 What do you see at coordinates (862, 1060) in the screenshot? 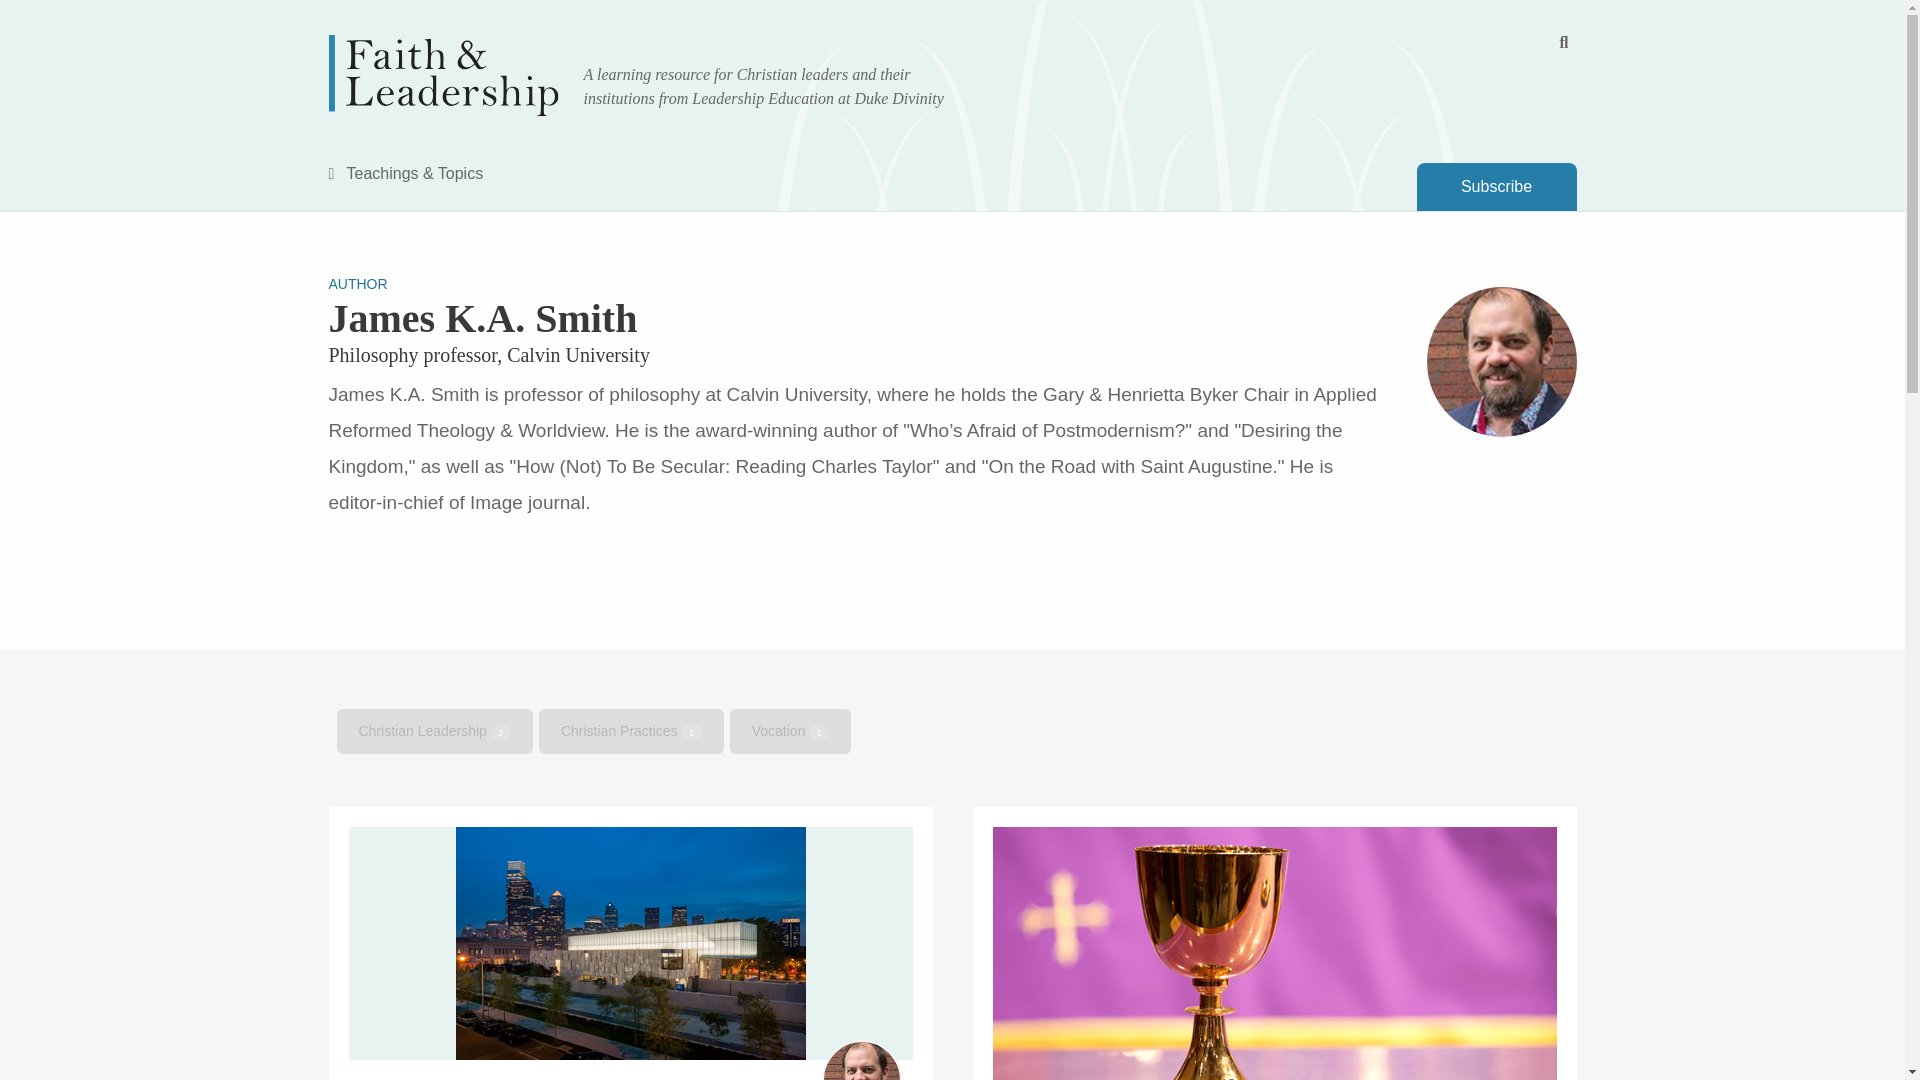
I see `Link to author James K.A. Smith` at bounding box center [862, 1060].